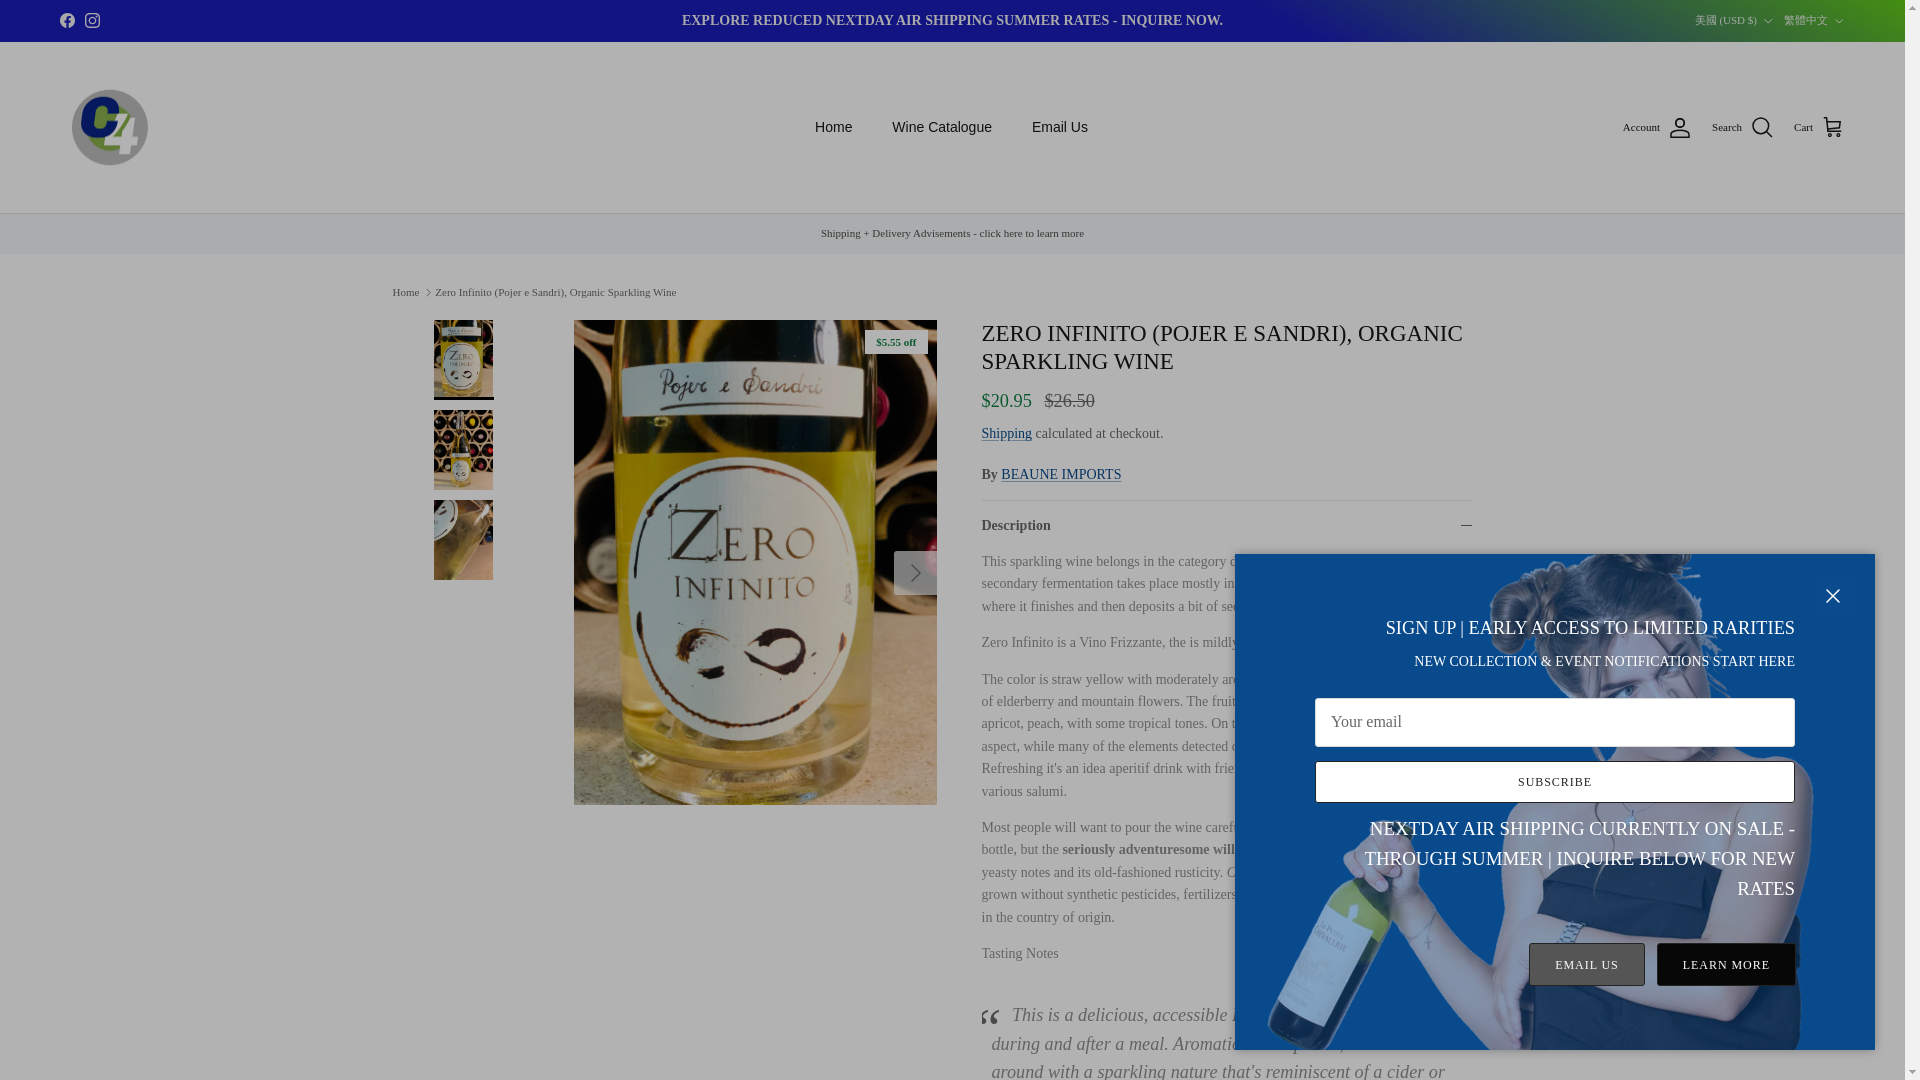  What do you see at coordinates (66, 20) in the screenshot?
I see `Facebook` at bounding box center [66, 20].